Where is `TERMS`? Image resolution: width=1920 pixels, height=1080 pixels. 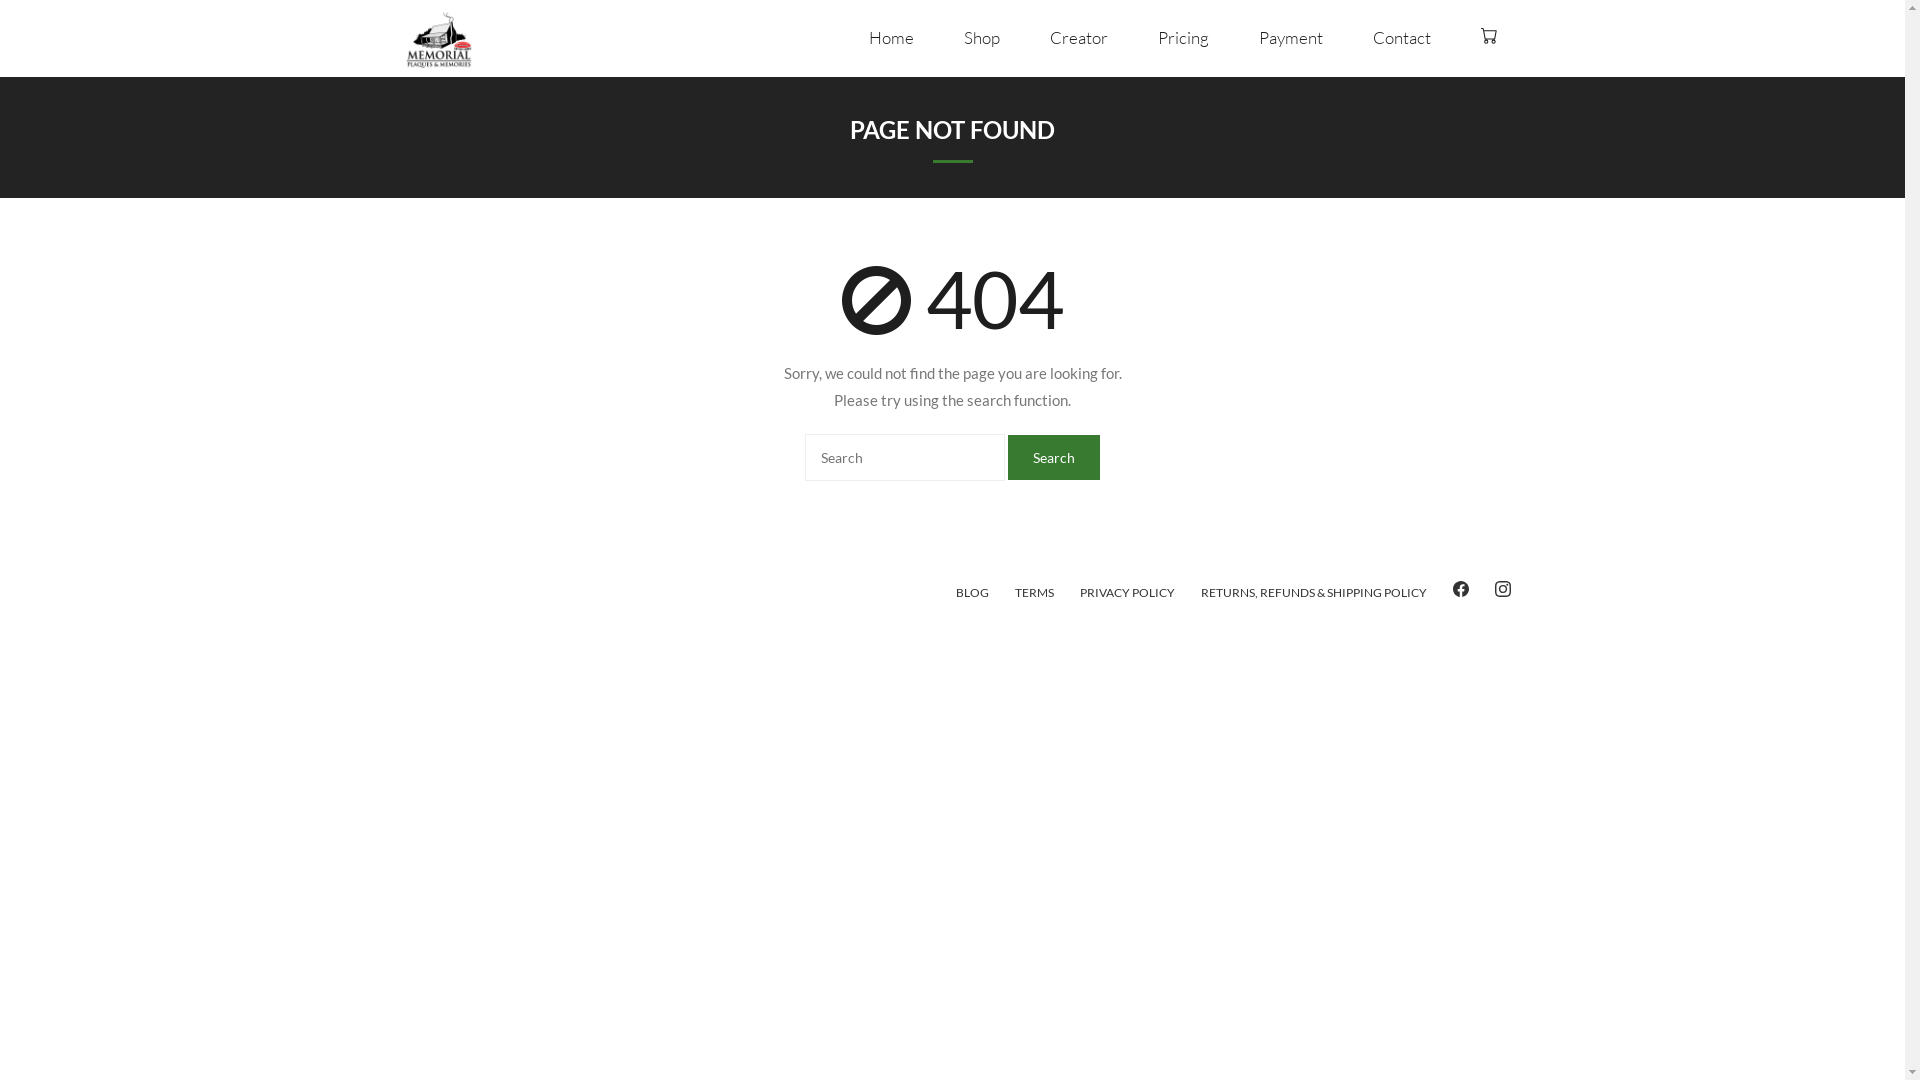
TERMS is located at coordinates (1034, 592).